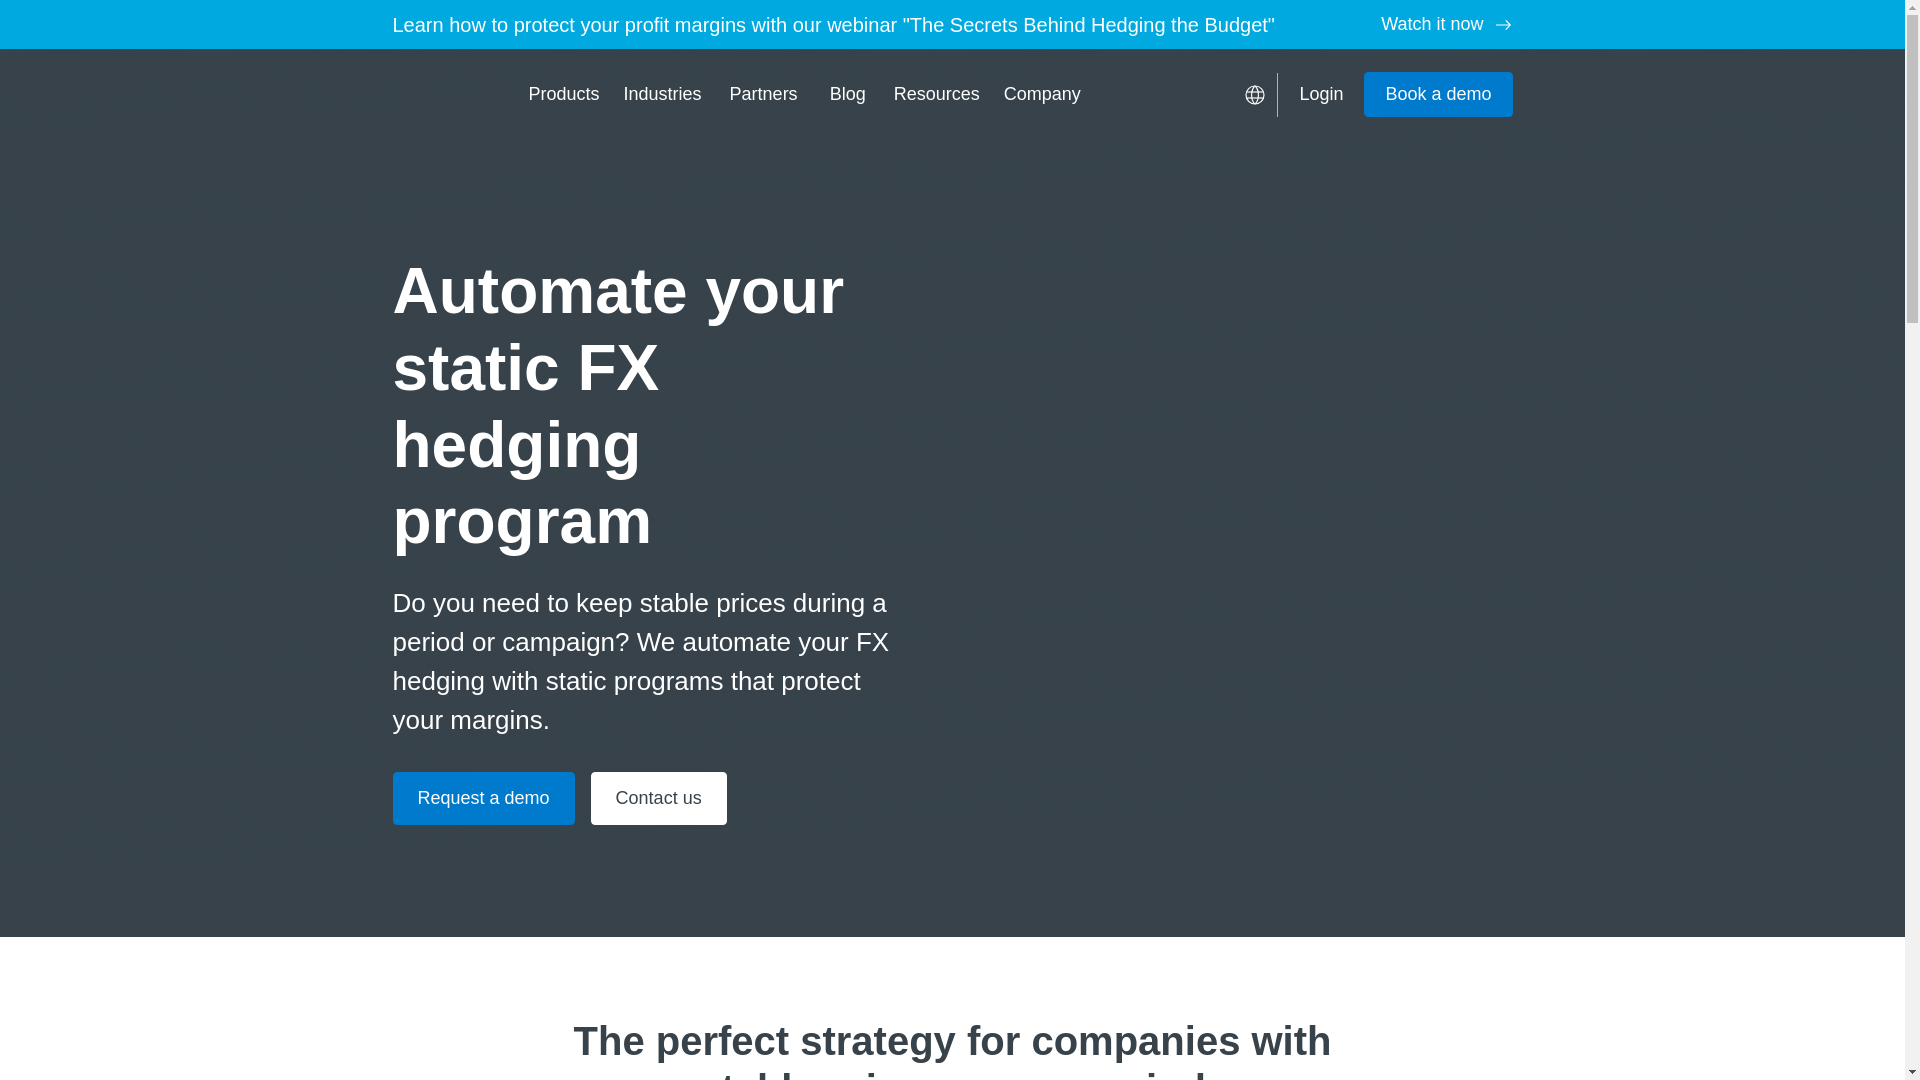 The height and width of the screenshot is (1080, 1920). What do you see at coordinates (848, 94) in the screenshot?
I see `Blog` at bounding box center [848, 94].